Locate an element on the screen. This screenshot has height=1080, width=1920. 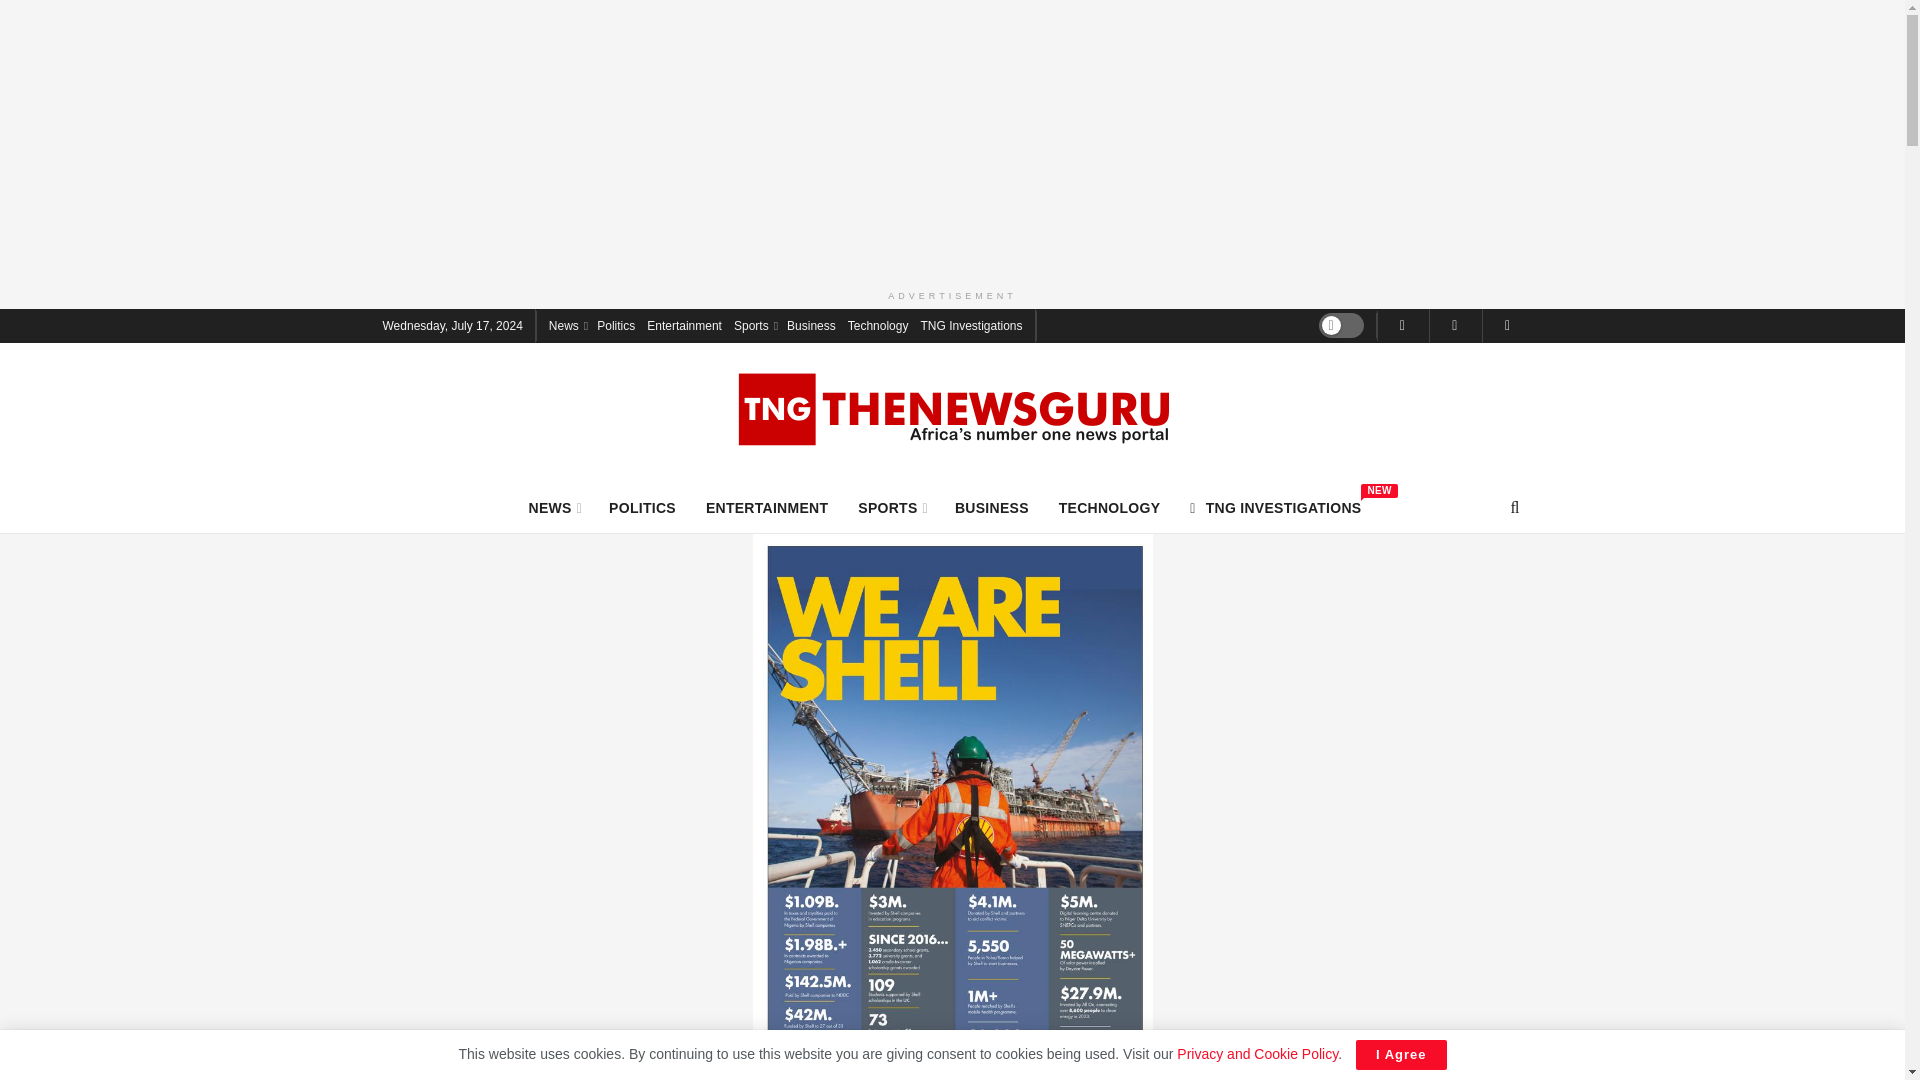
Entertainment is located at coordinates (878, 324).